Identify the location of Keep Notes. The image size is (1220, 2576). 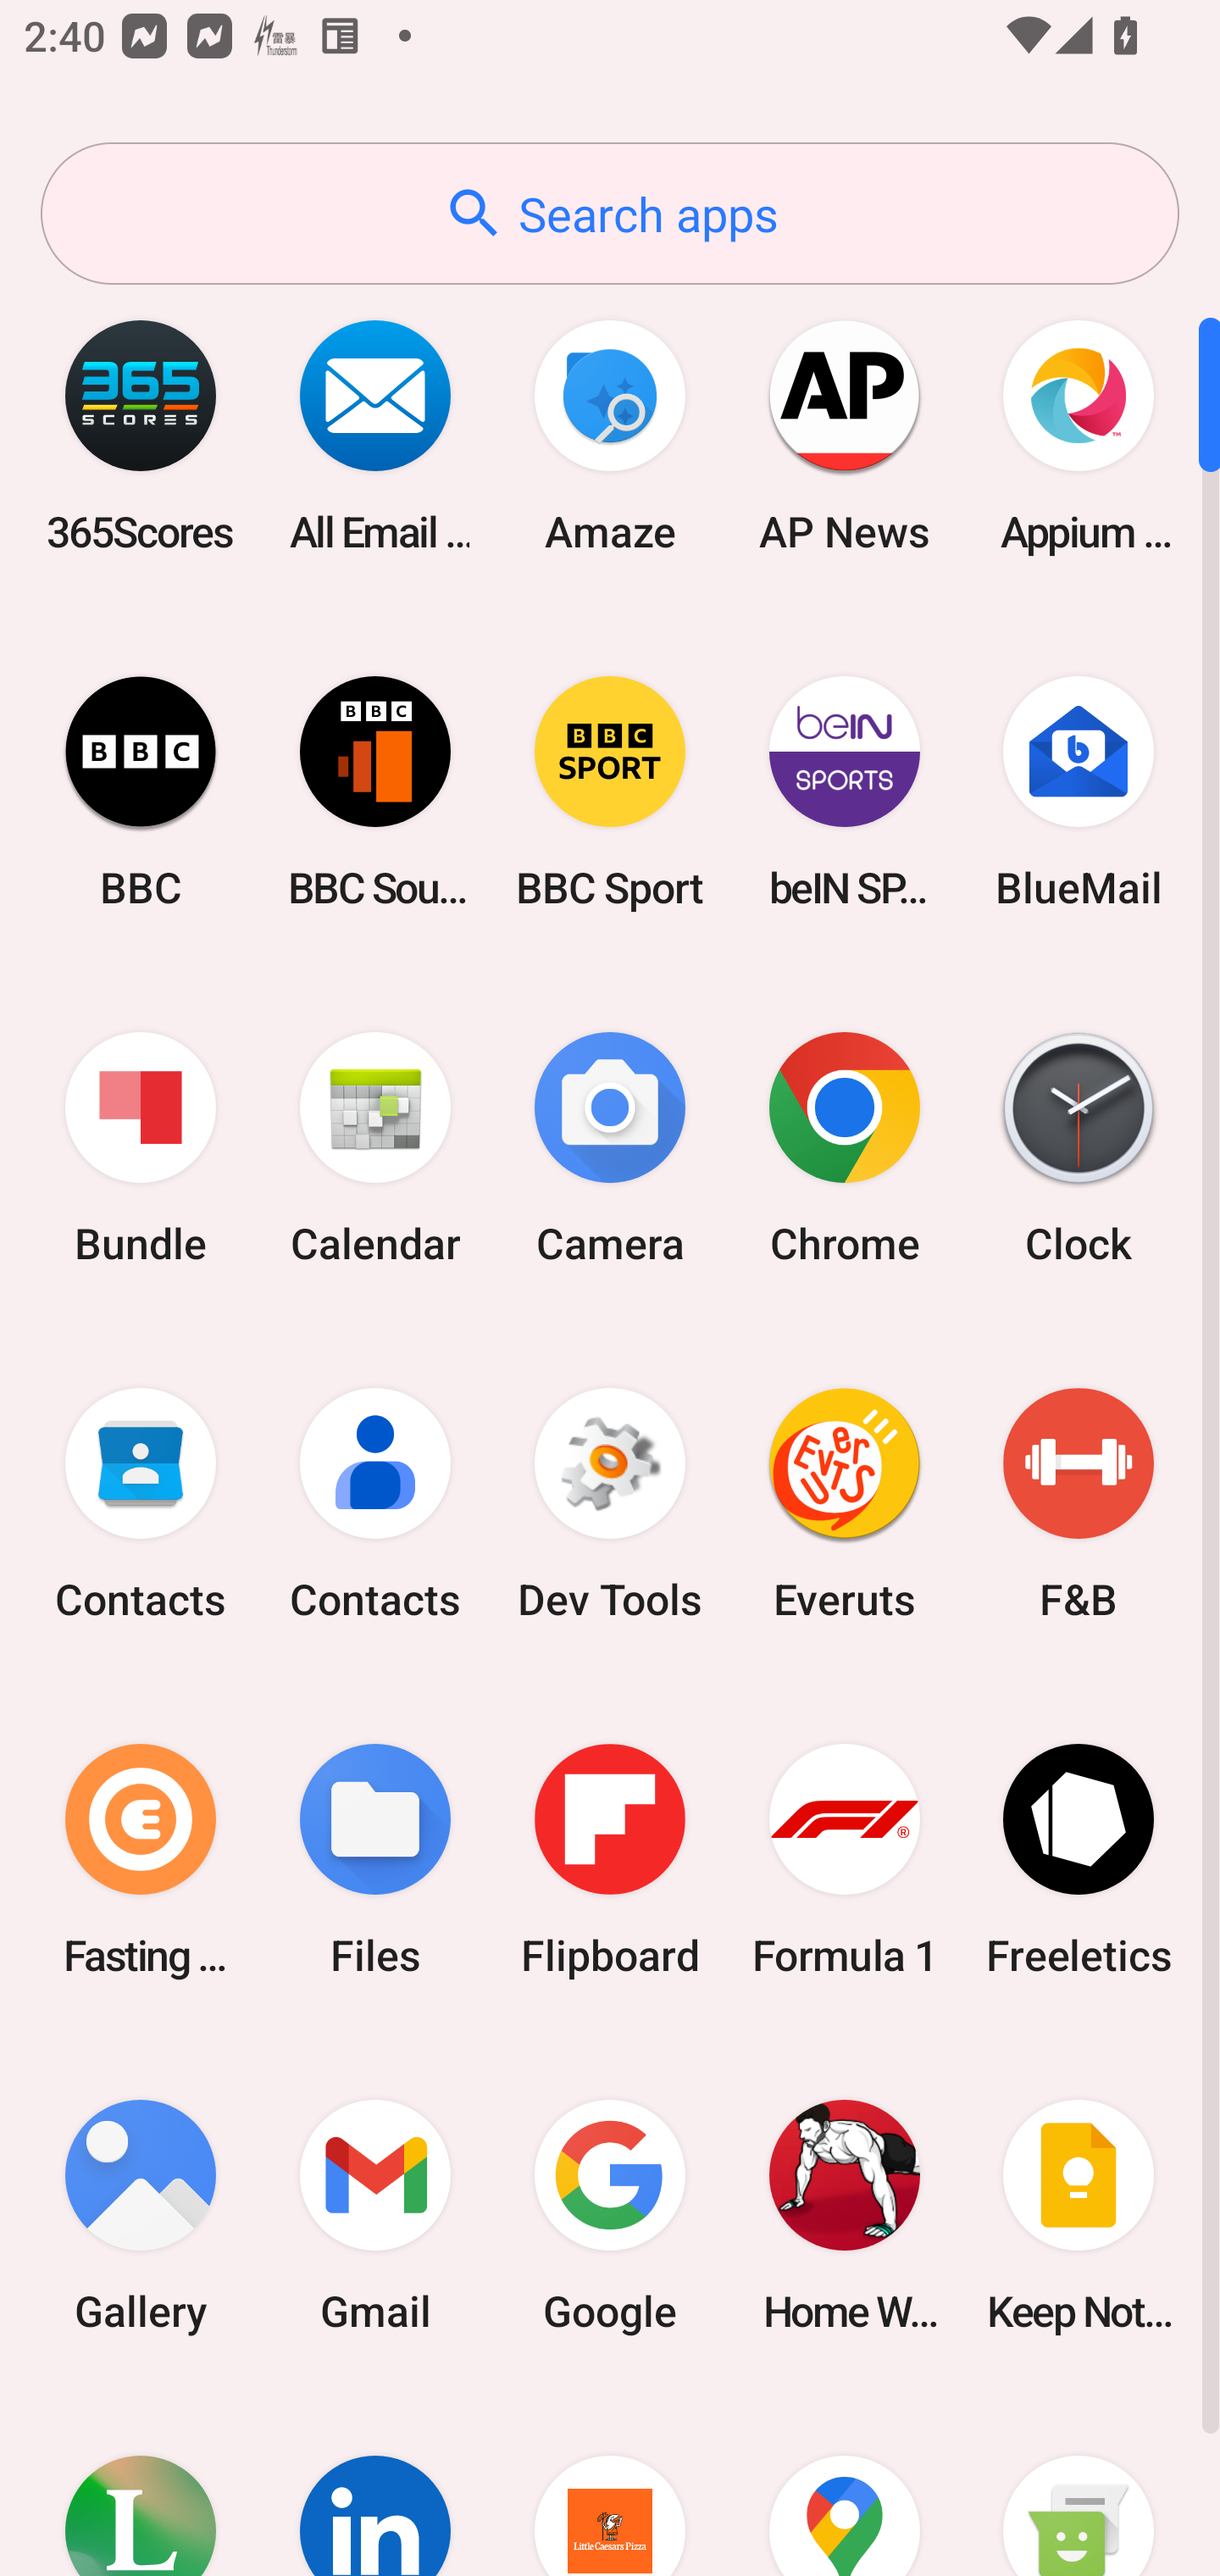
(1079, 2215).